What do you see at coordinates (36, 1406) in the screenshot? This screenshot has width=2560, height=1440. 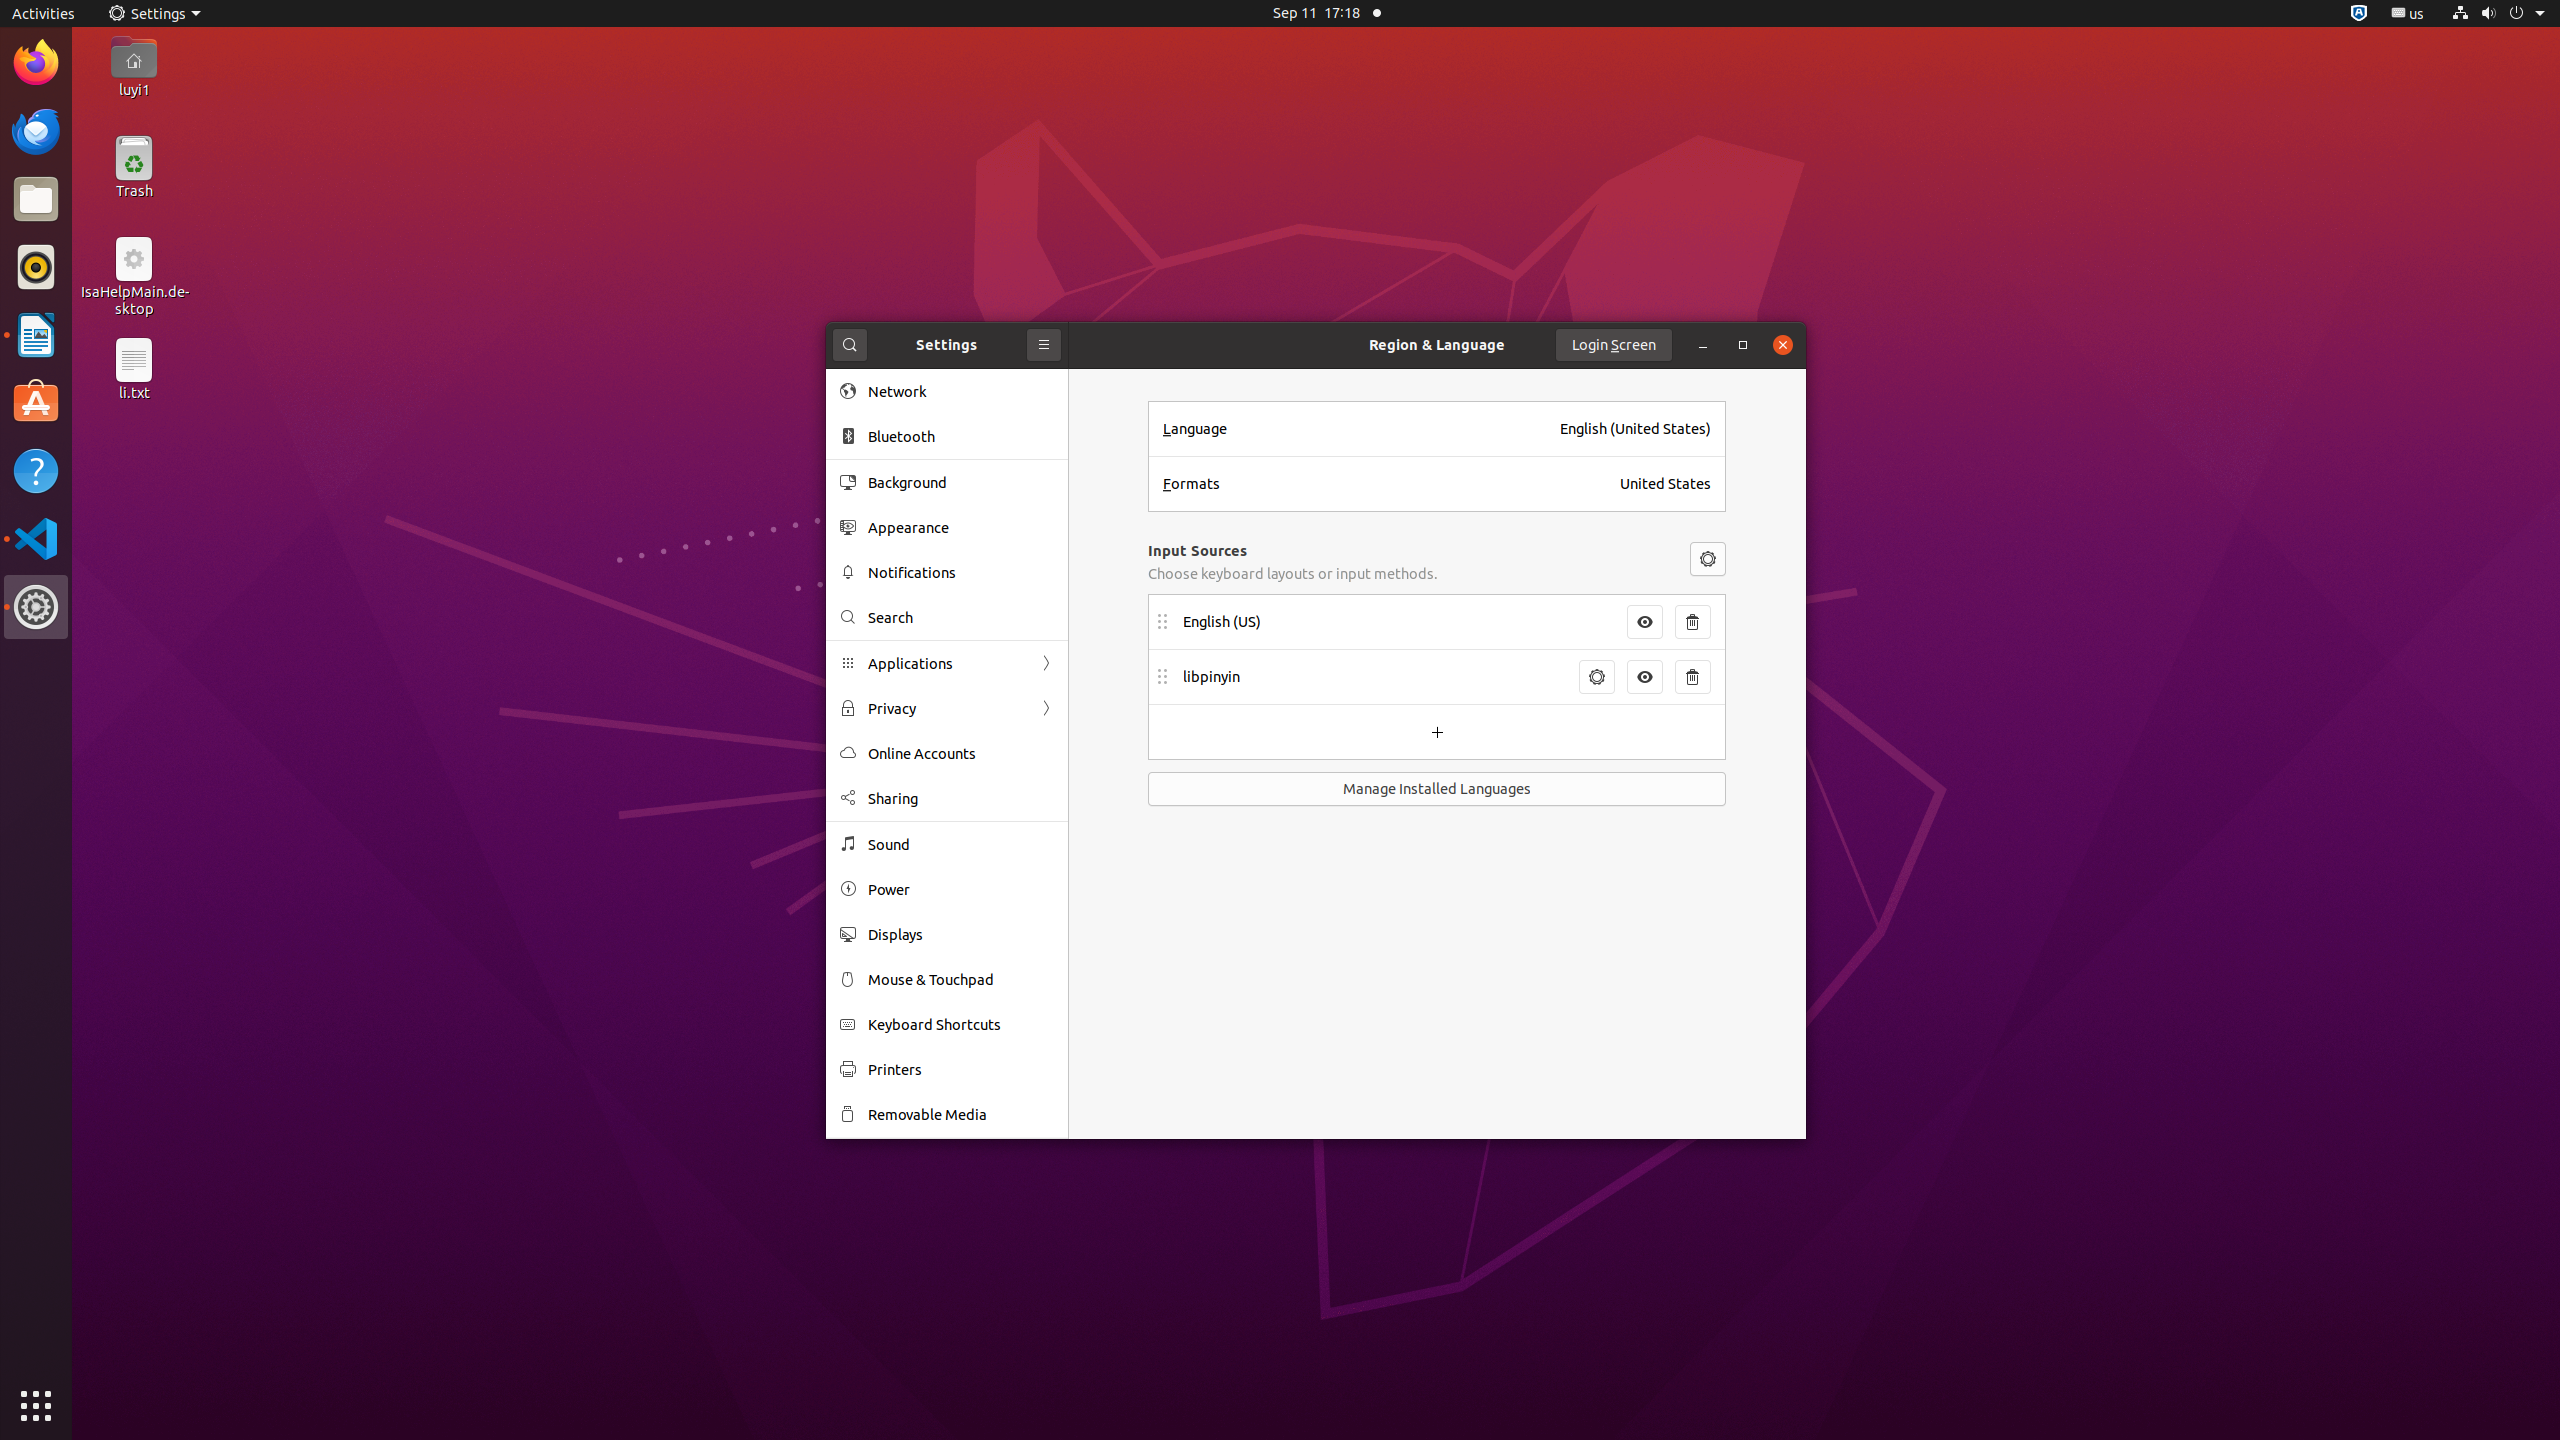 I see `Show Applications` at bounding box center [36, 1406].